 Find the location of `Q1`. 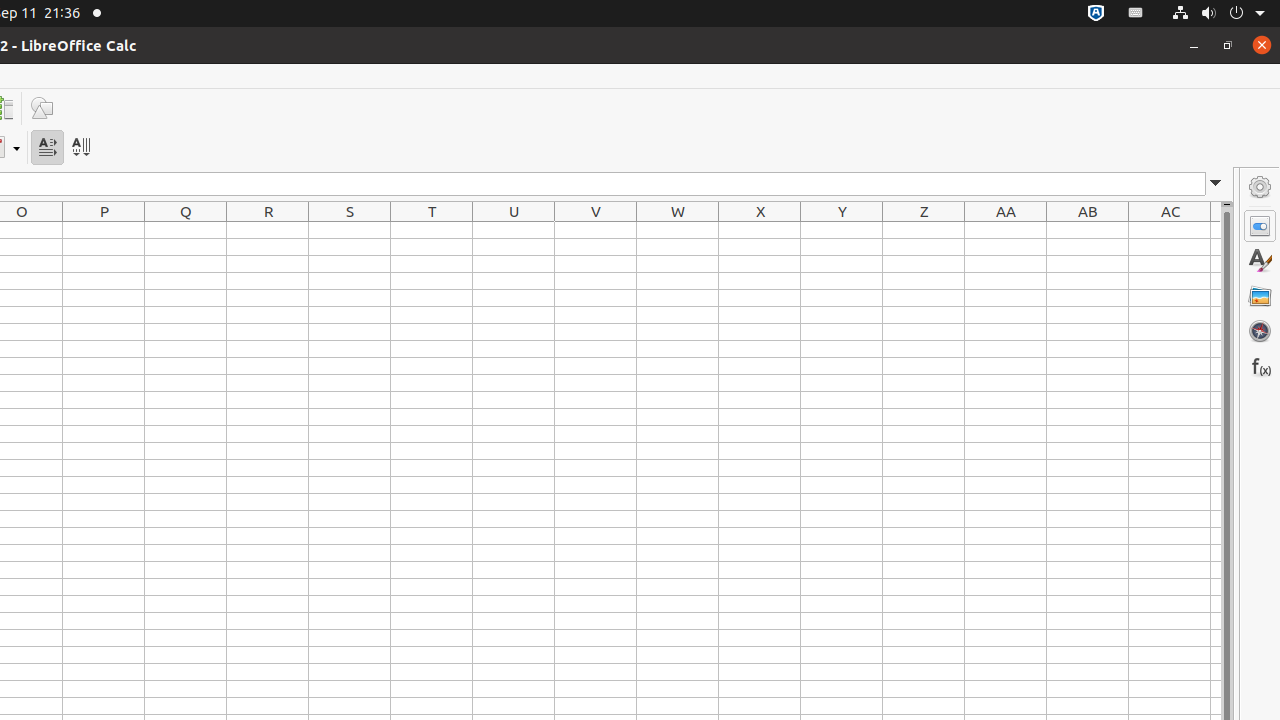

Q1 is located at coordinates (186, 230).